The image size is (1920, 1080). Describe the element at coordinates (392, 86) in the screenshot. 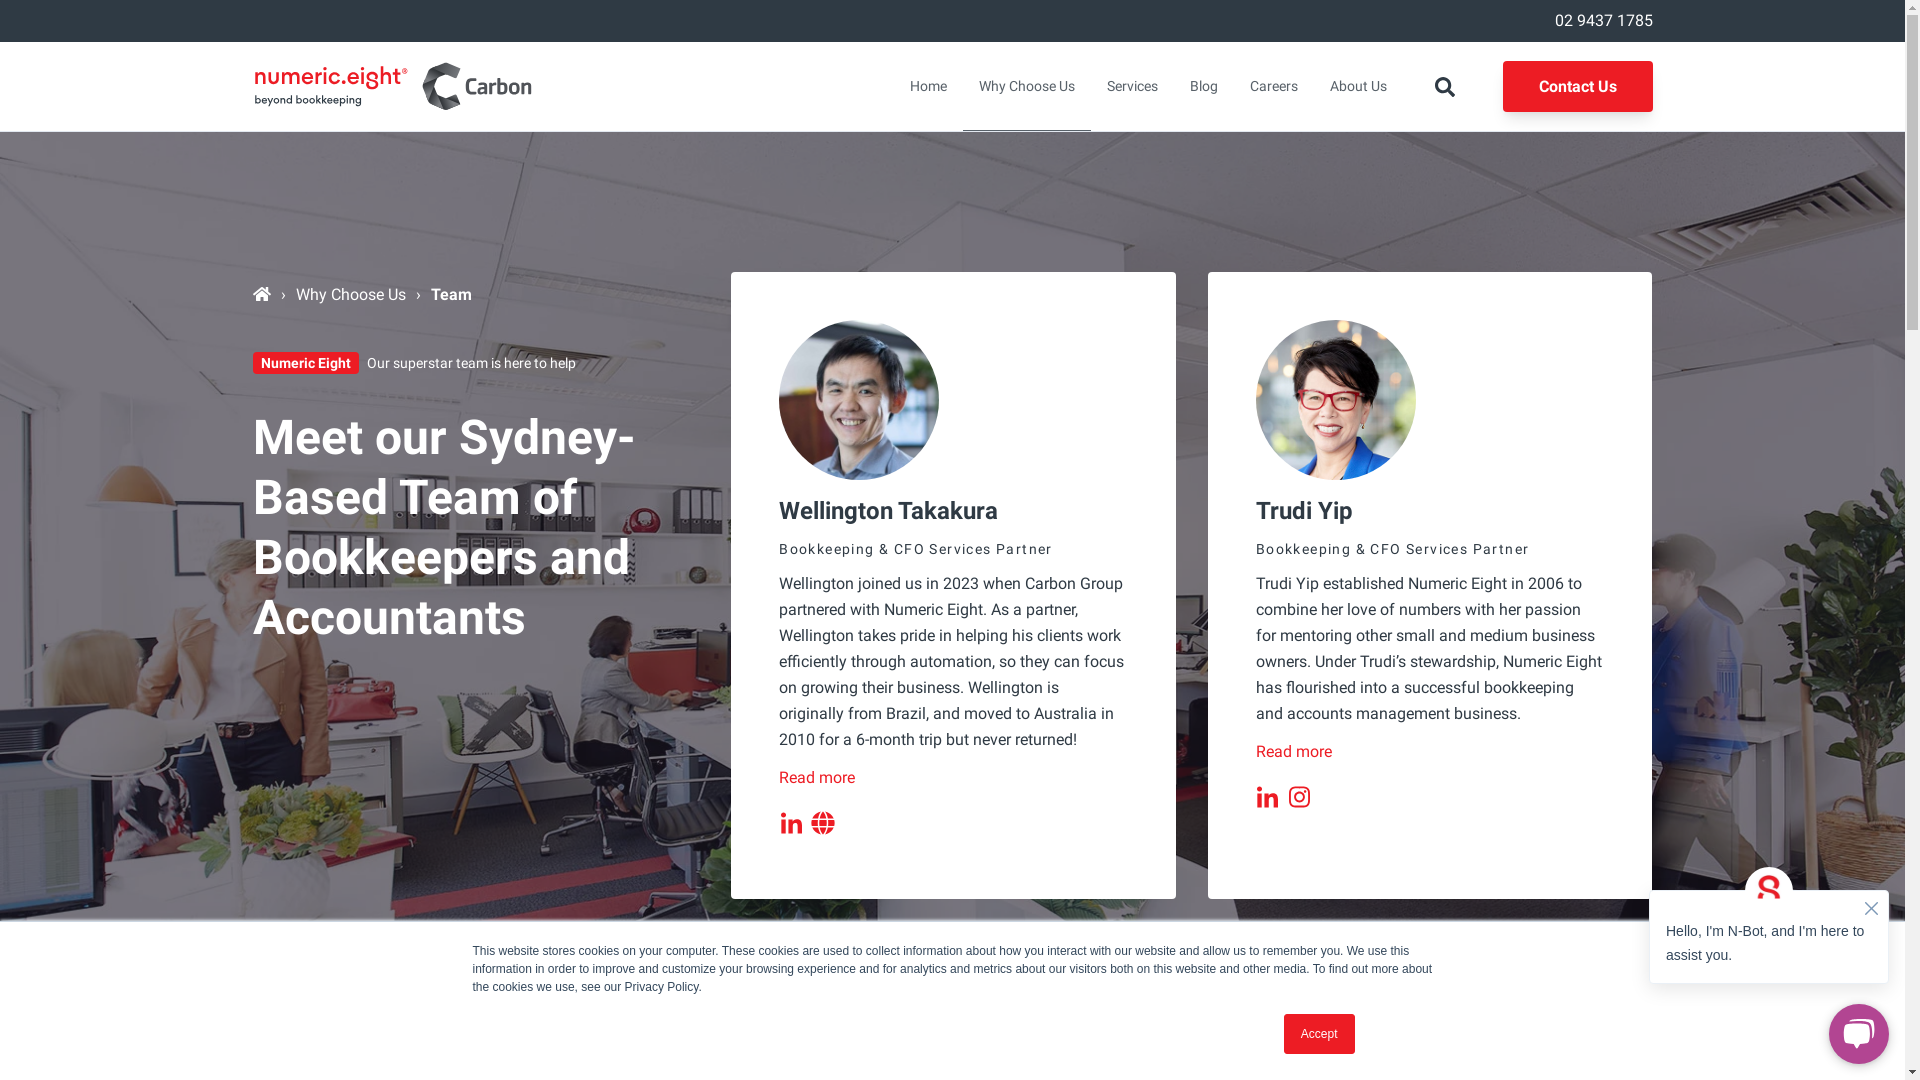

I see `Numeric Eight and Carbon Logo` at that location.